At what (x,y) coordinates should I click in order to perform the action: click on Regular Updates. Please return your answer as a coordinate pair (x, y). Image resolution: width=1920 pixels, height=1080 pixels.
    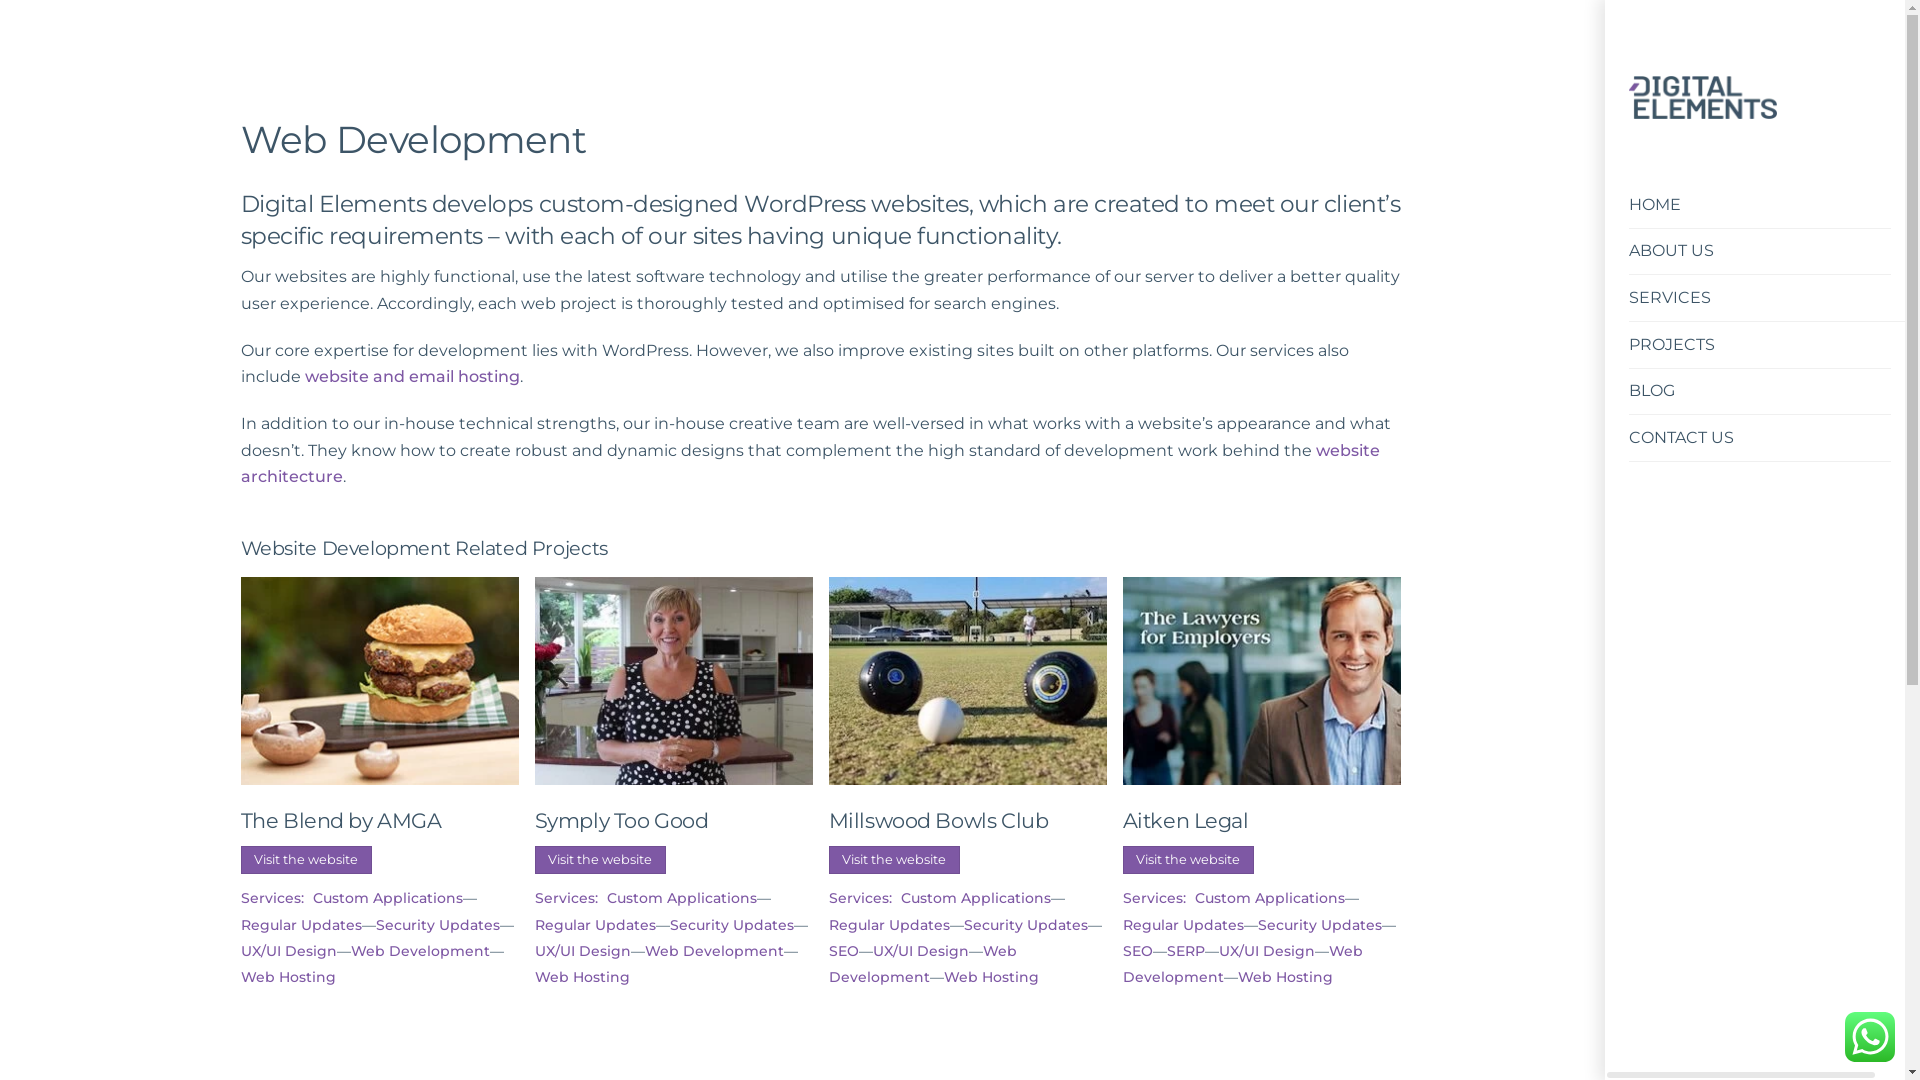
    Looking at the image, I should click on (302, 925).